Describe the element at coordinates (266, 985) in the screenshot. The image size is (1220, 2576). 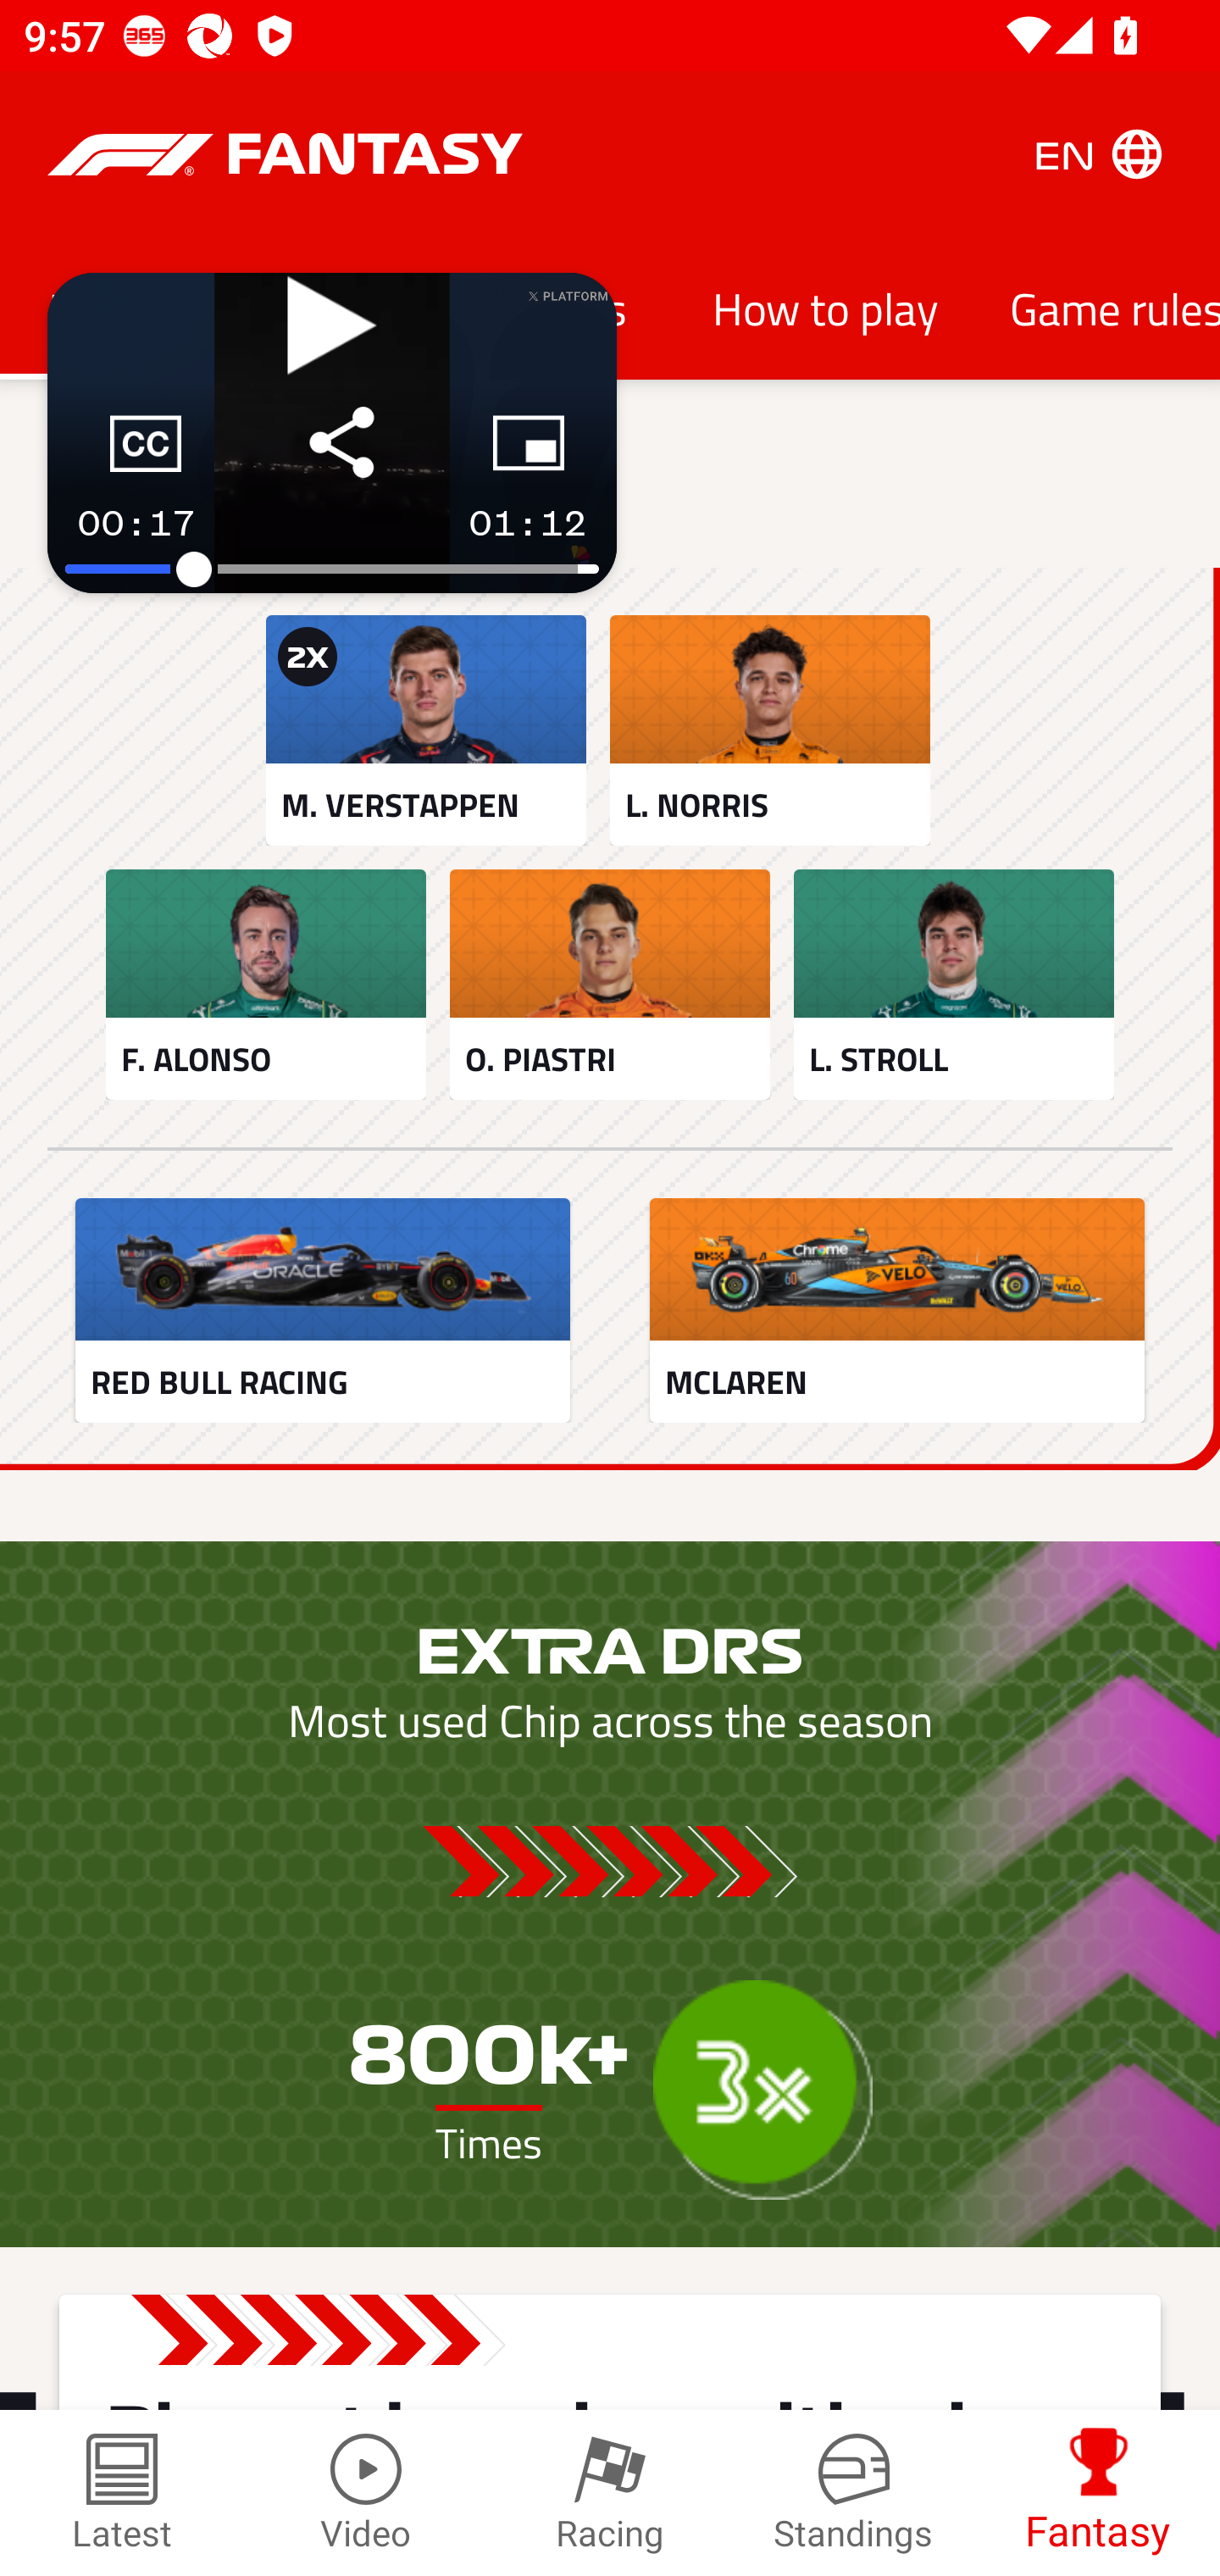
I see `F. ALONSO` at that location.